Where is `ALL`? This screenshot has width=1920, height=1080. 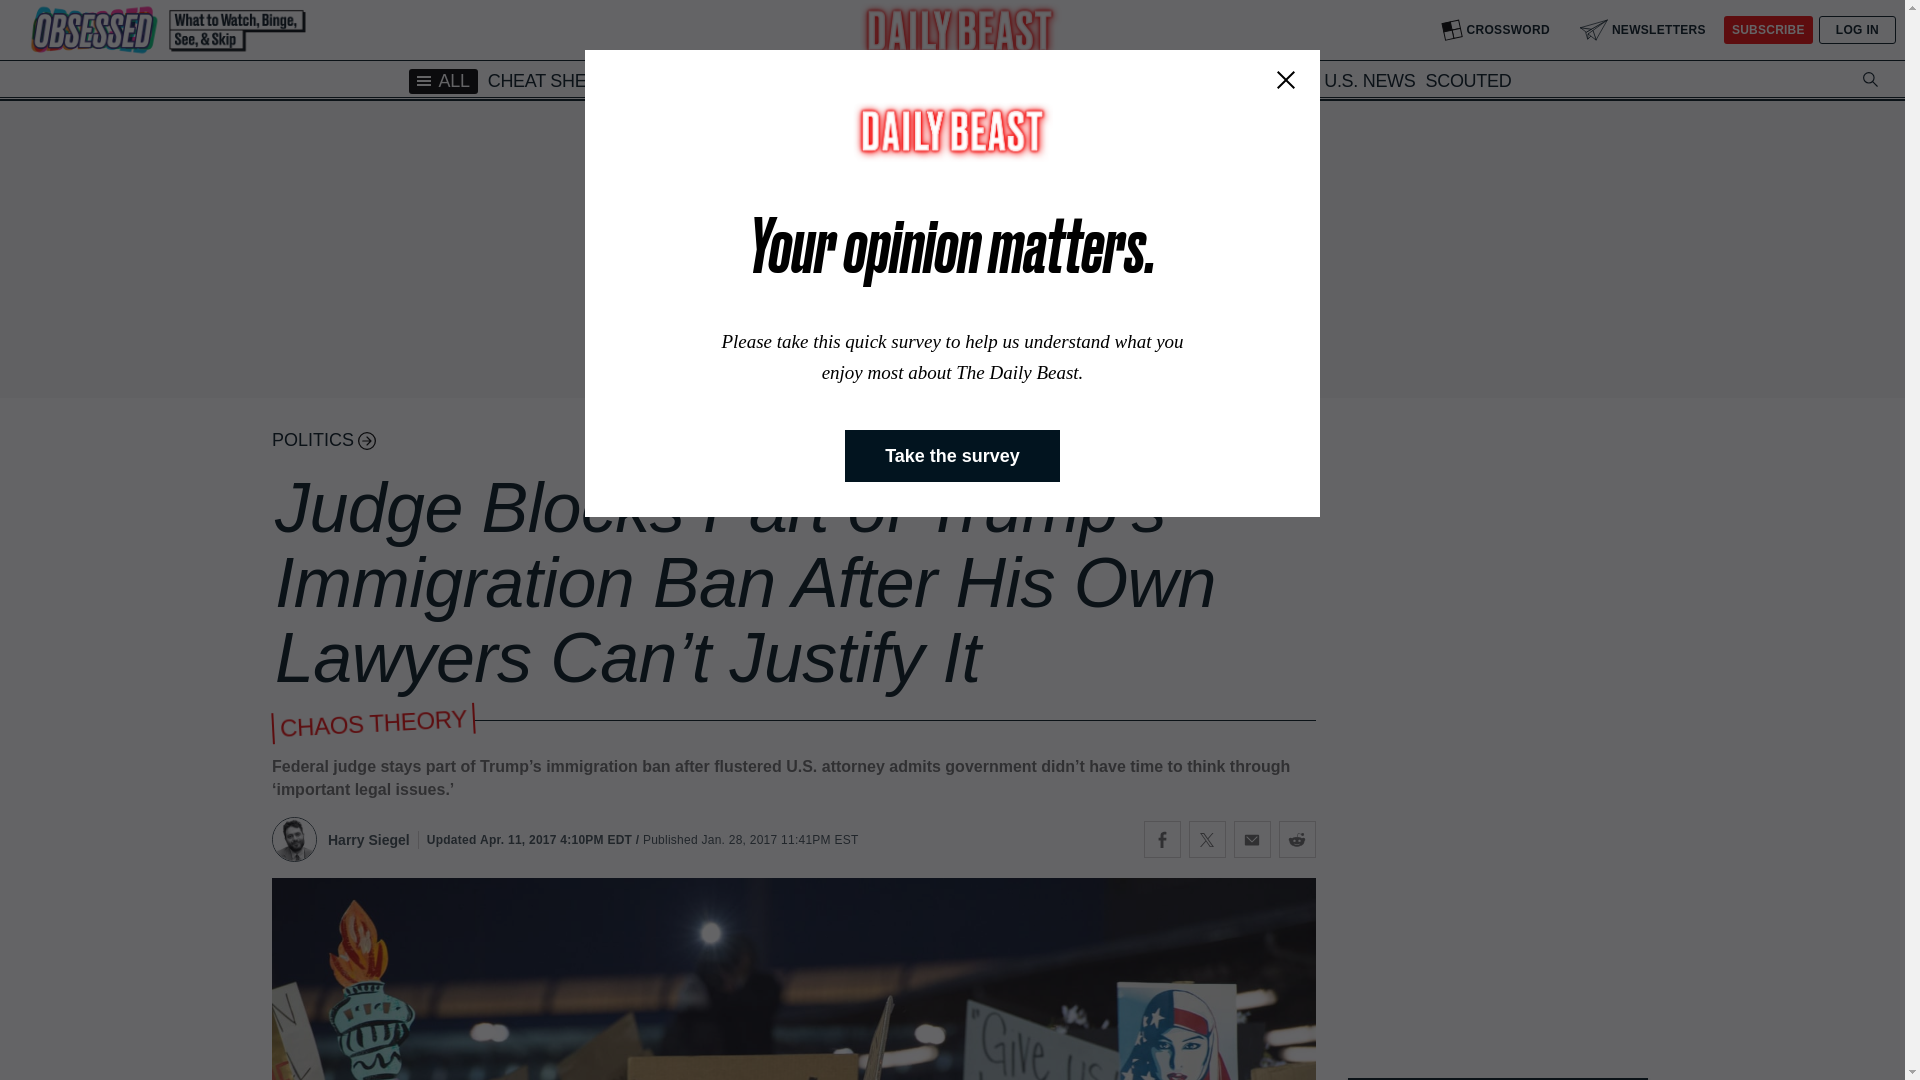
ALL is located at coordinates (443, 80).